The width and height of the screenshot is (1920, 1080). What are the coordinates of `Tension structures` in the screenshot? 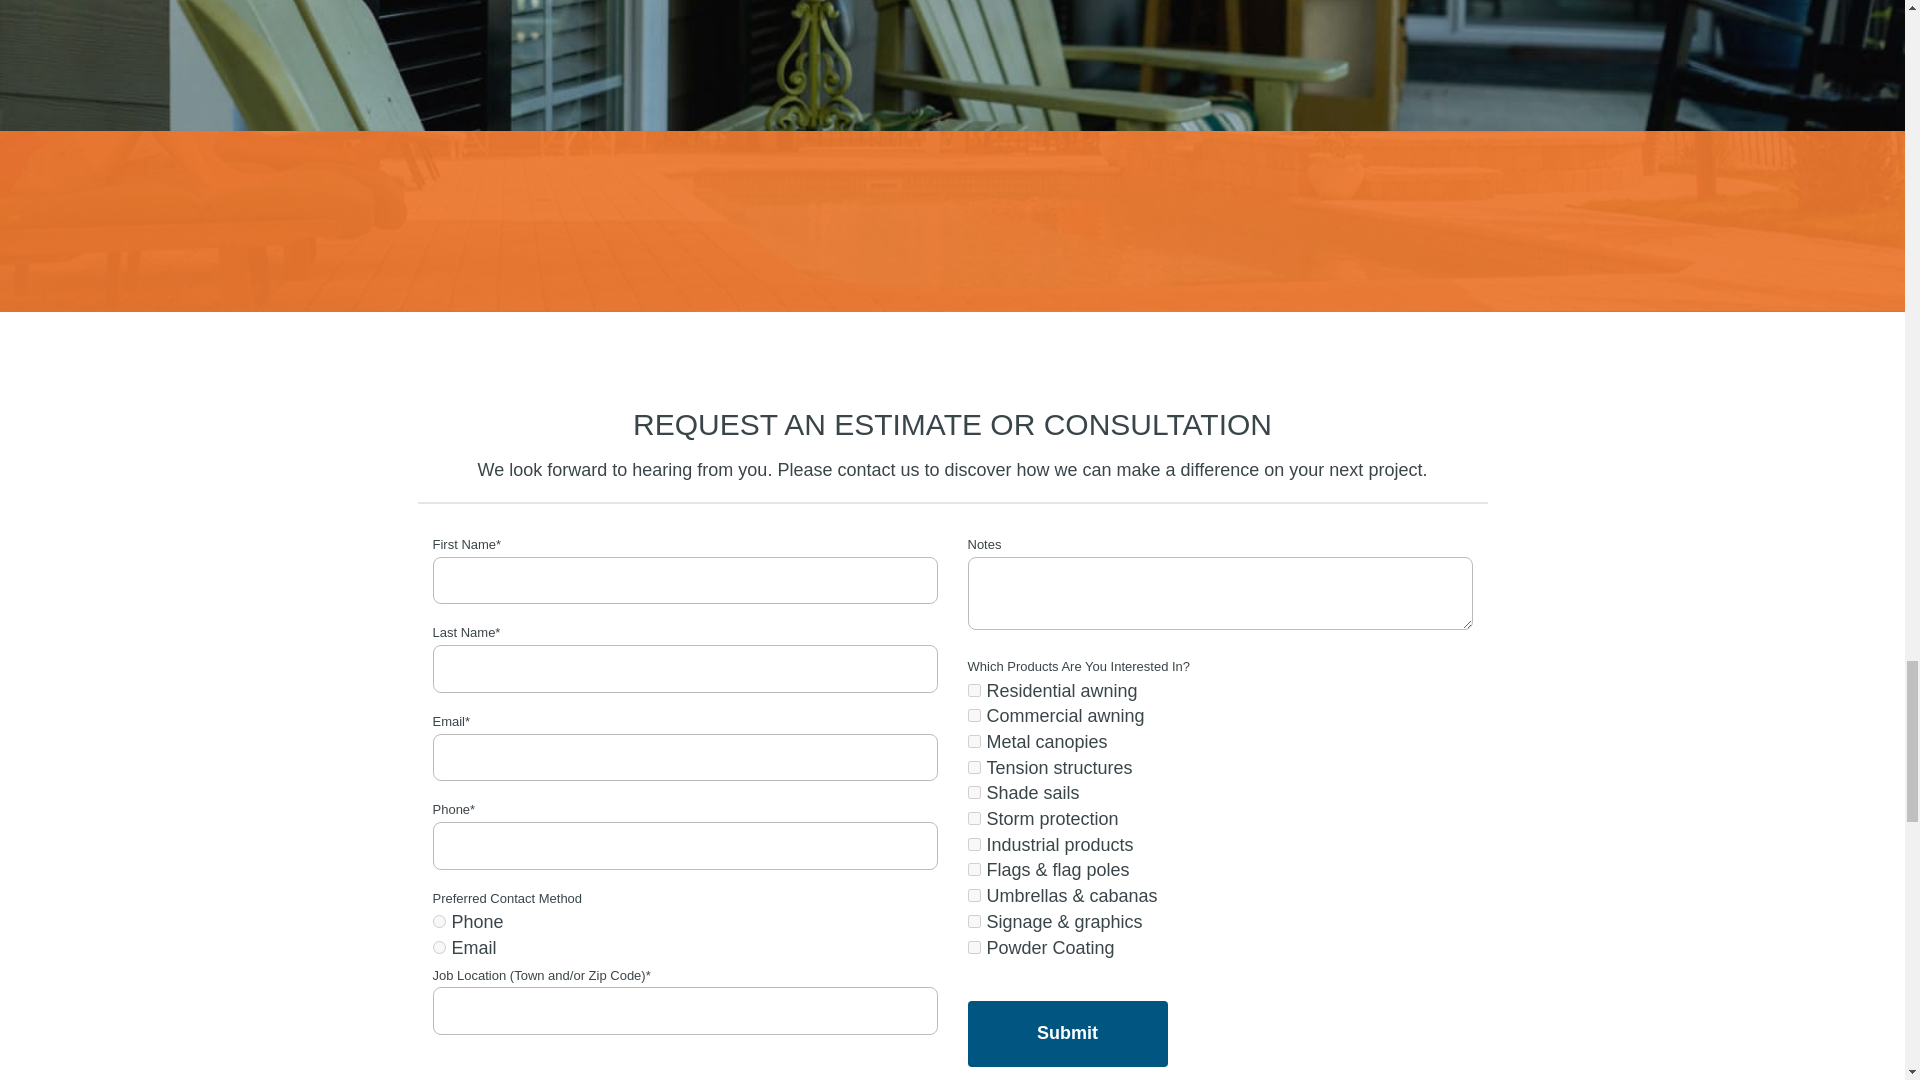 It's located at (974, 768).